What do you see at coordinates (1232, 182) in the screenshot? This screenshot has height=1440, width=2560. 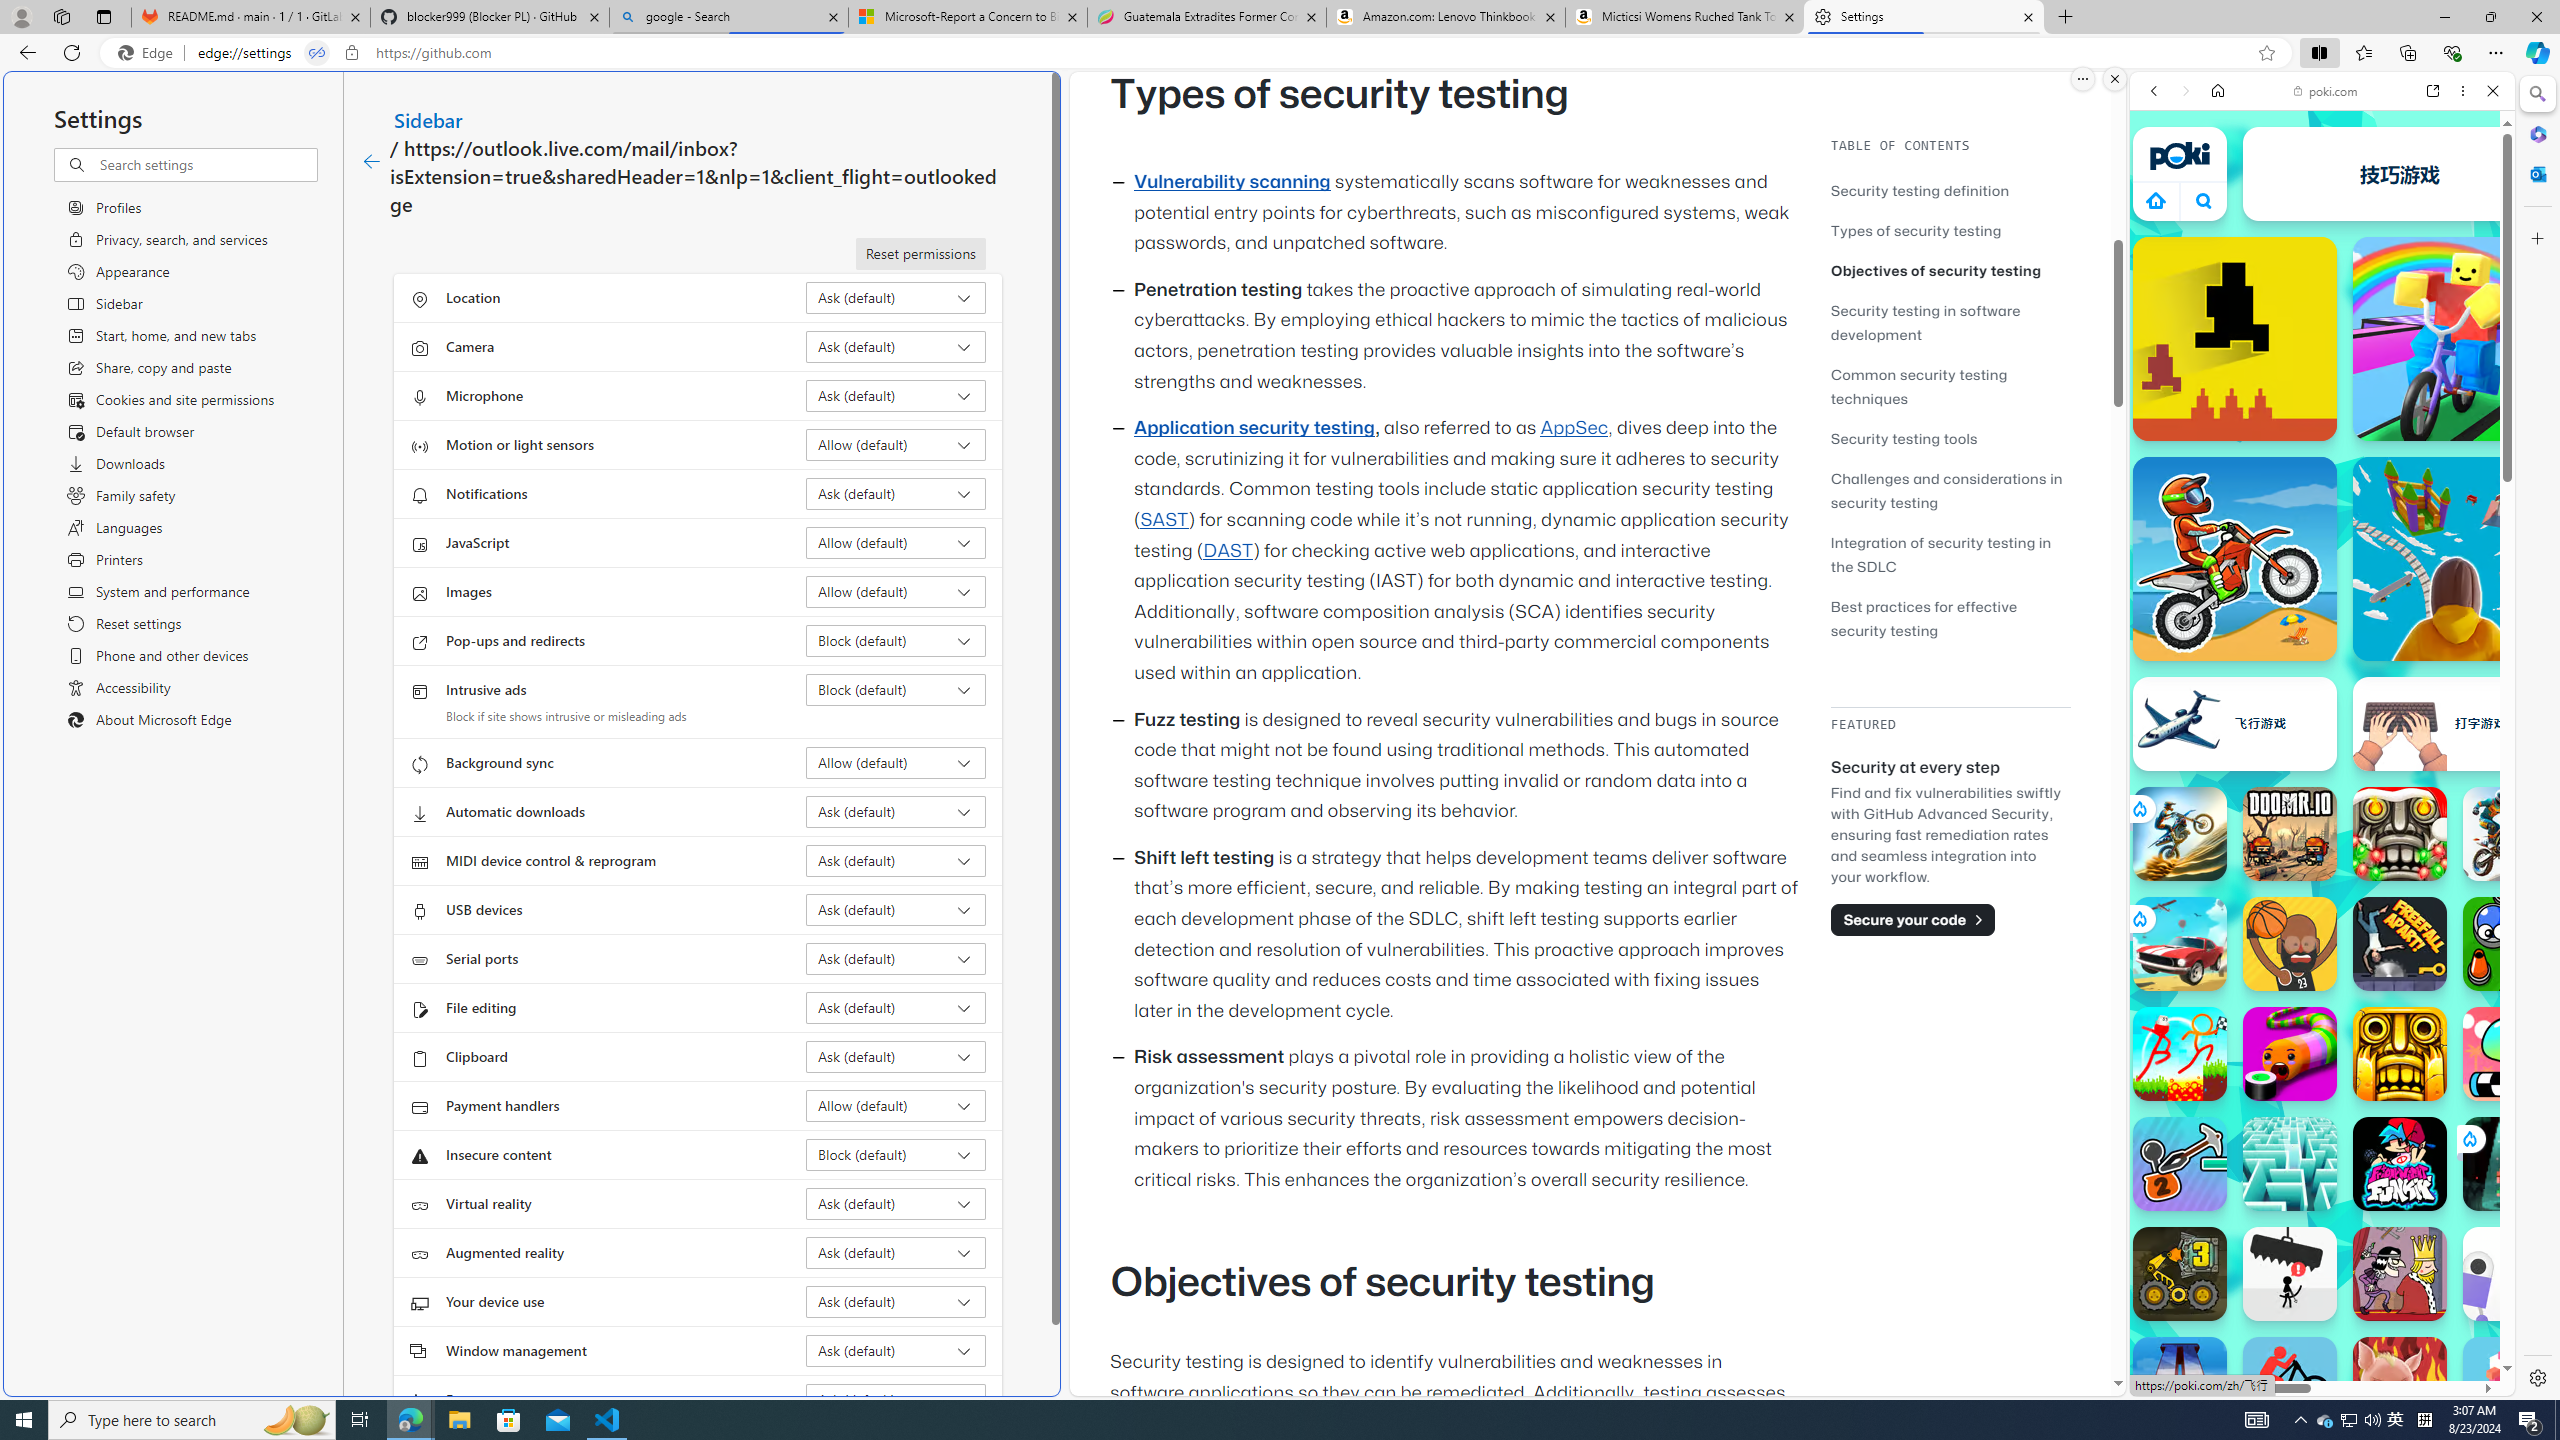 I see `Vulnerability scanning` at bounding box center [1232, 182].